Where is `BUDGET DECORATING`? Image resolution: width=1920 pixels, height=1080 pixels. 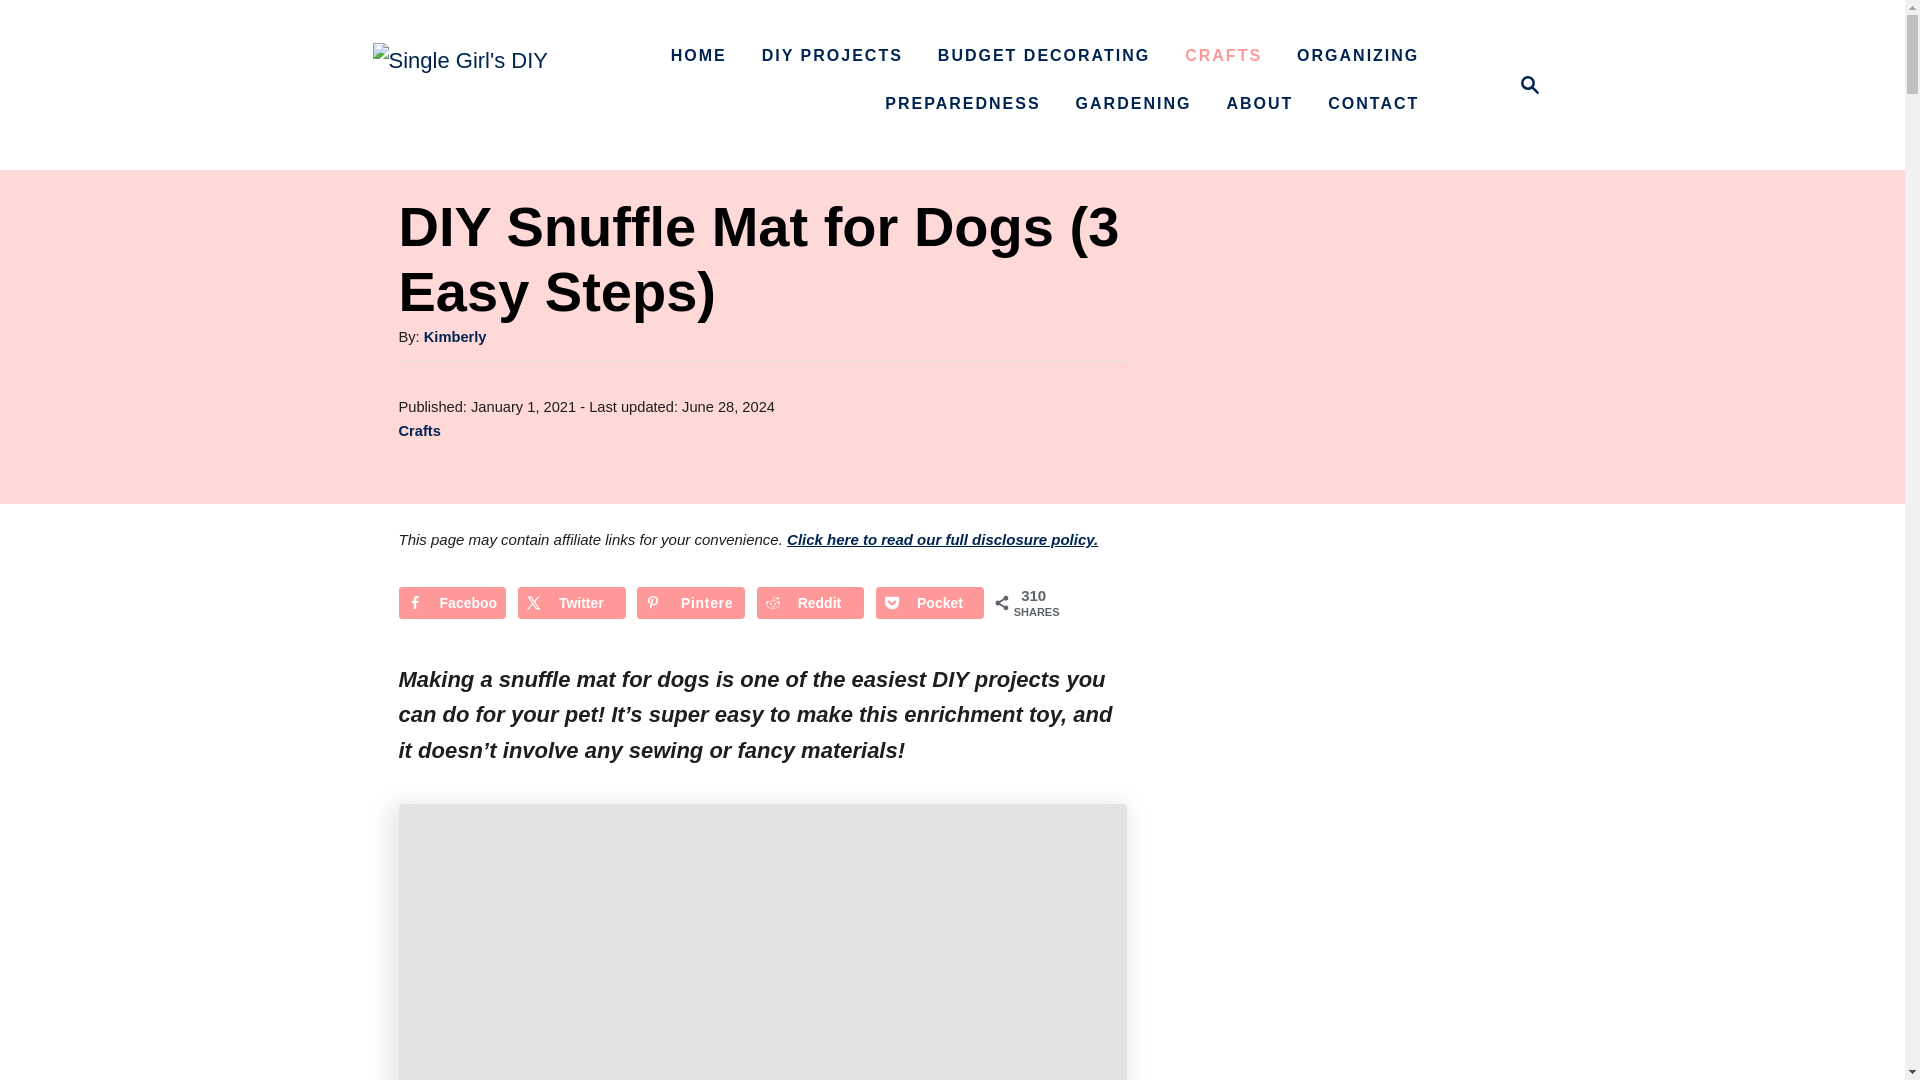 BUDGET DECORATING is located at coordinates (942, 539).